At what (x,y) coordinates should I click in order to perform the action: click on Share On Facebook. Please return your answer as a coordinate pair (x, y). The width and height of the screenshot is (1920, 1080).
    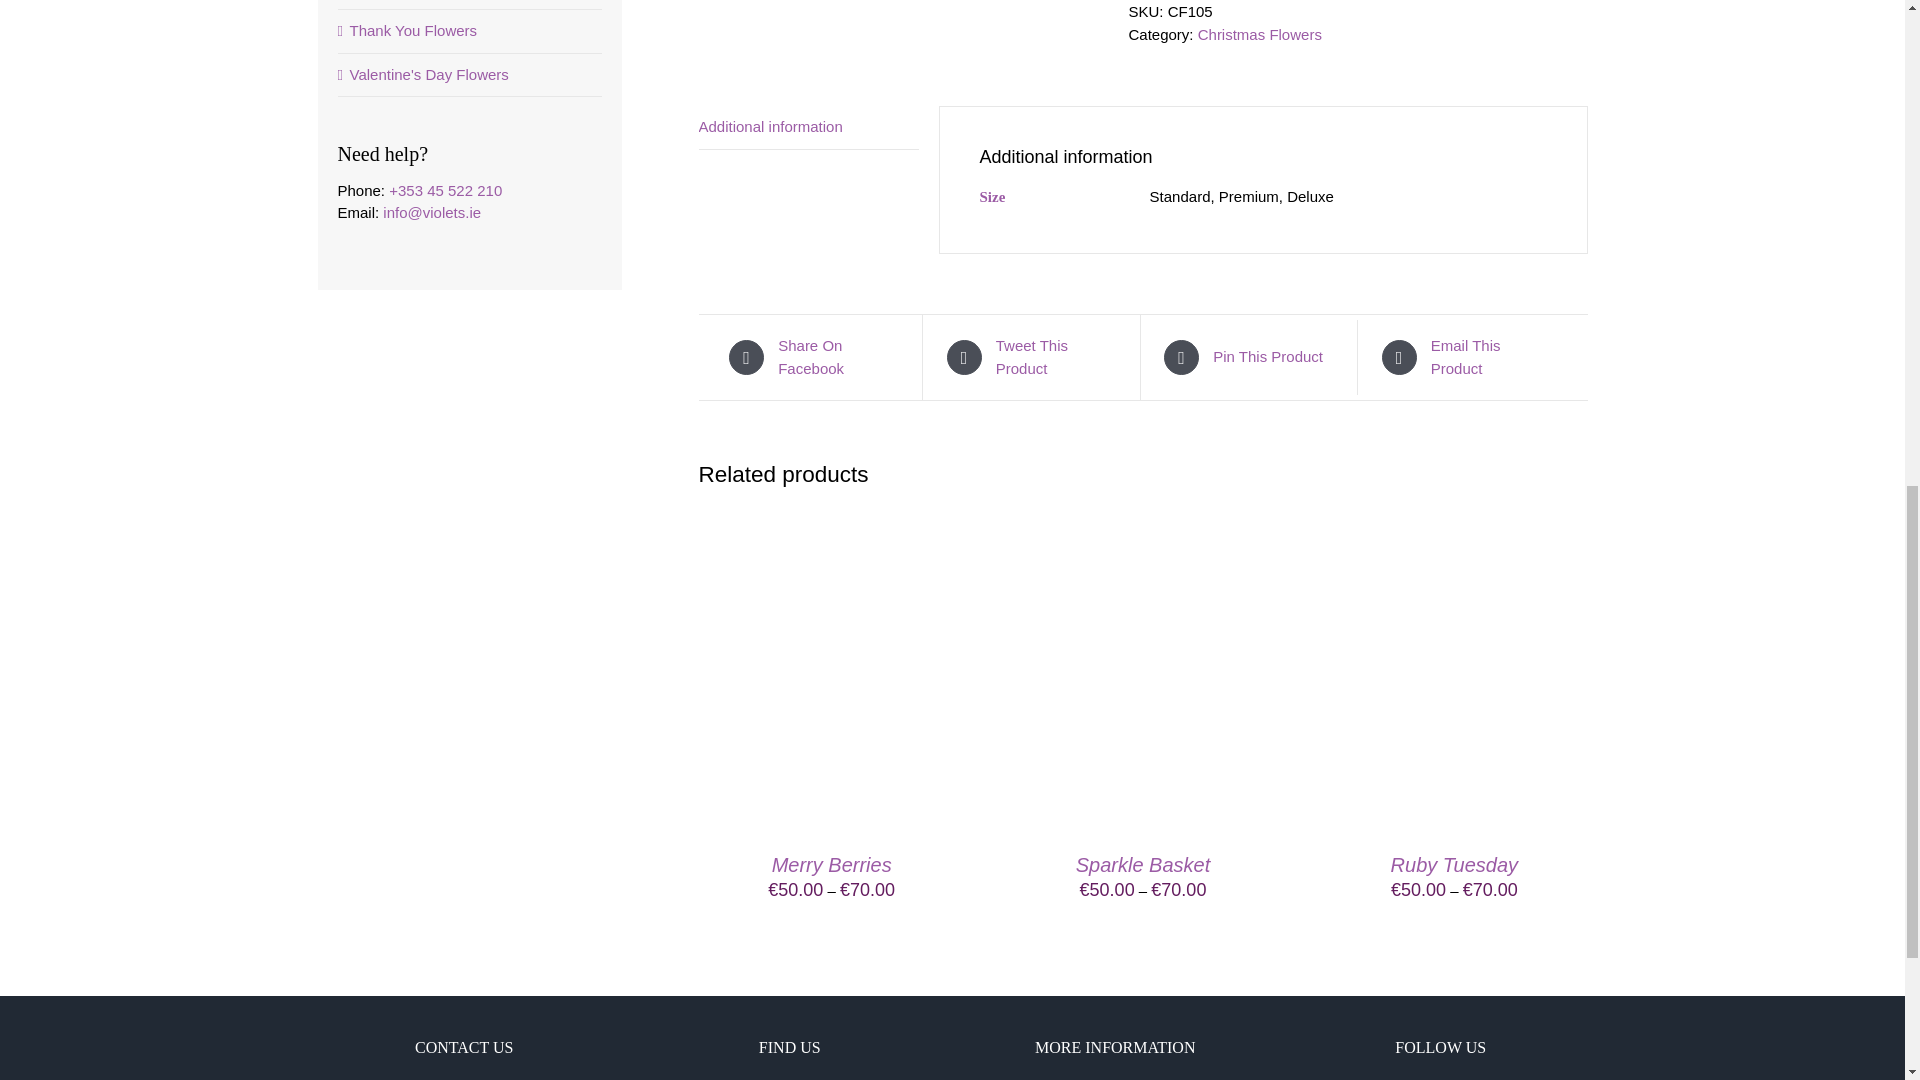
    Looking at the image, I should click on (816, 357).